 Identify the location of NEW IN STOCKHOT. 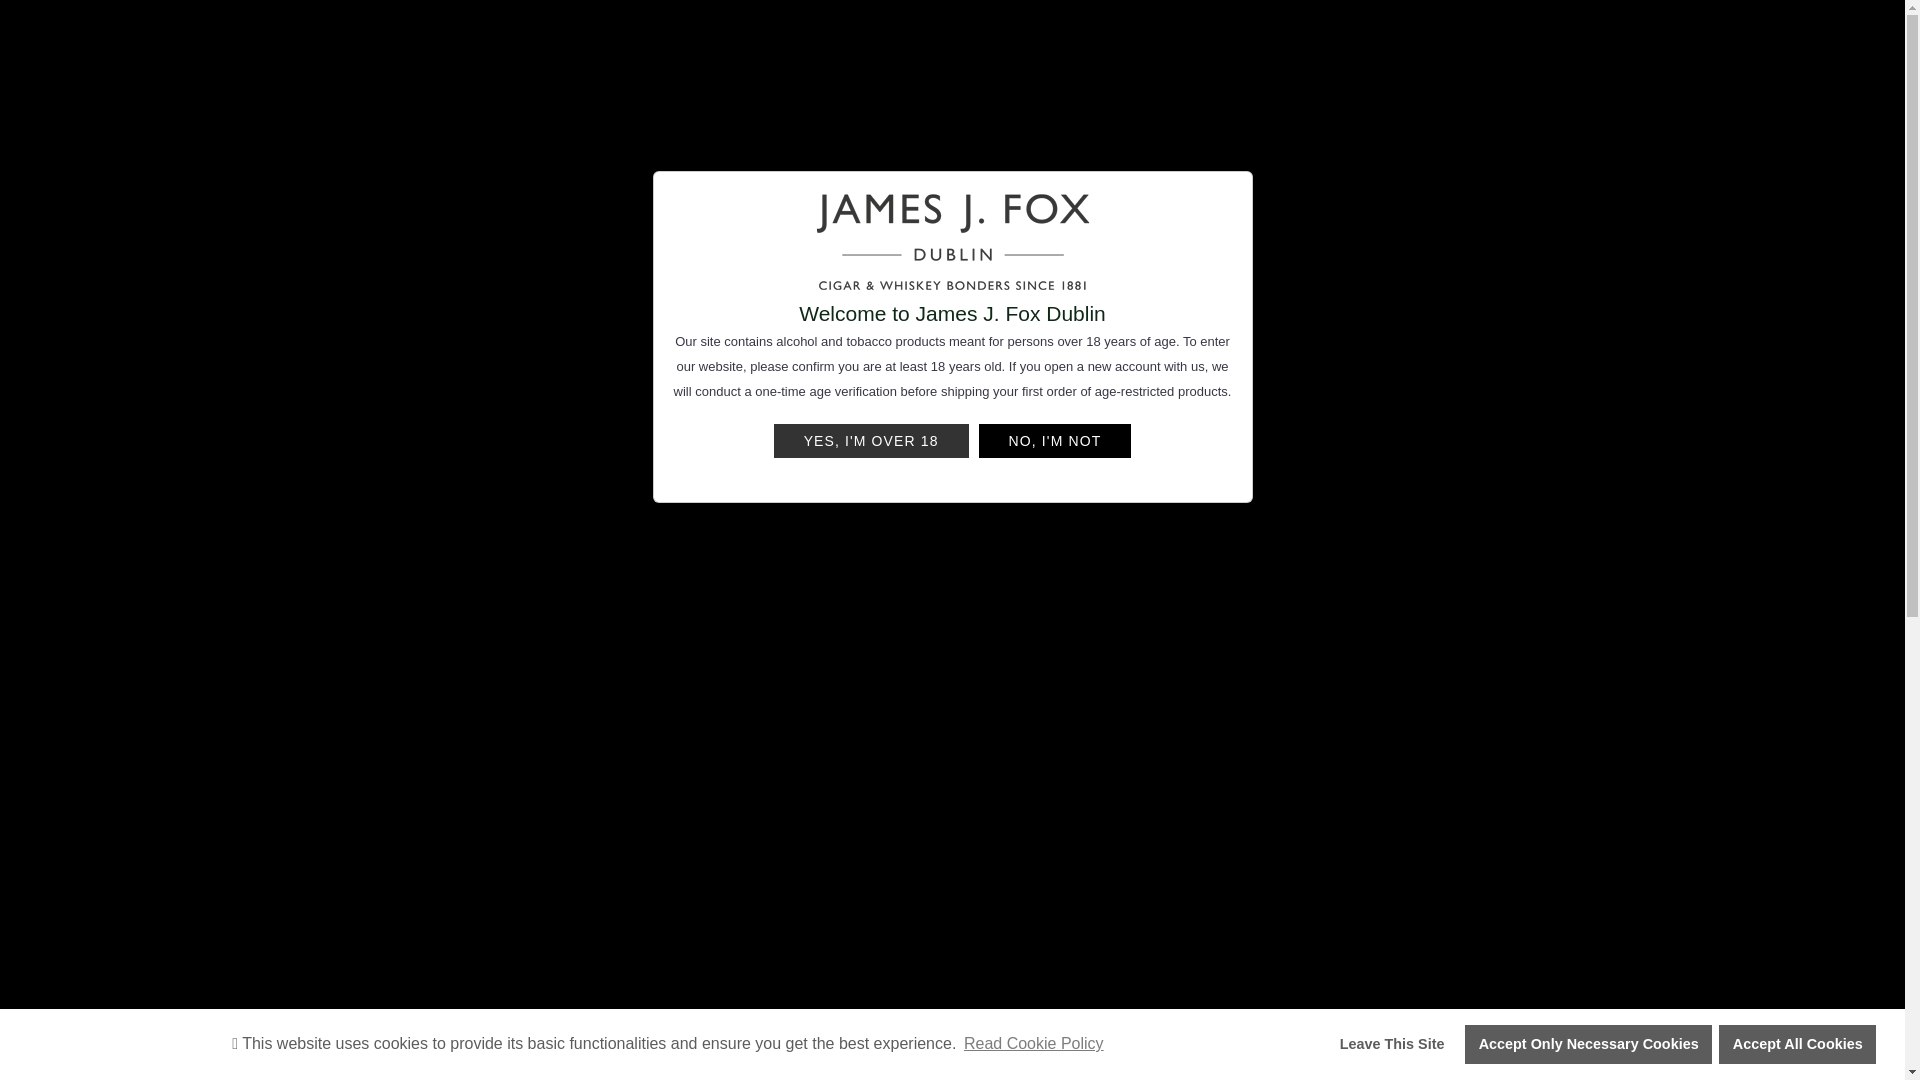
(428, 146).